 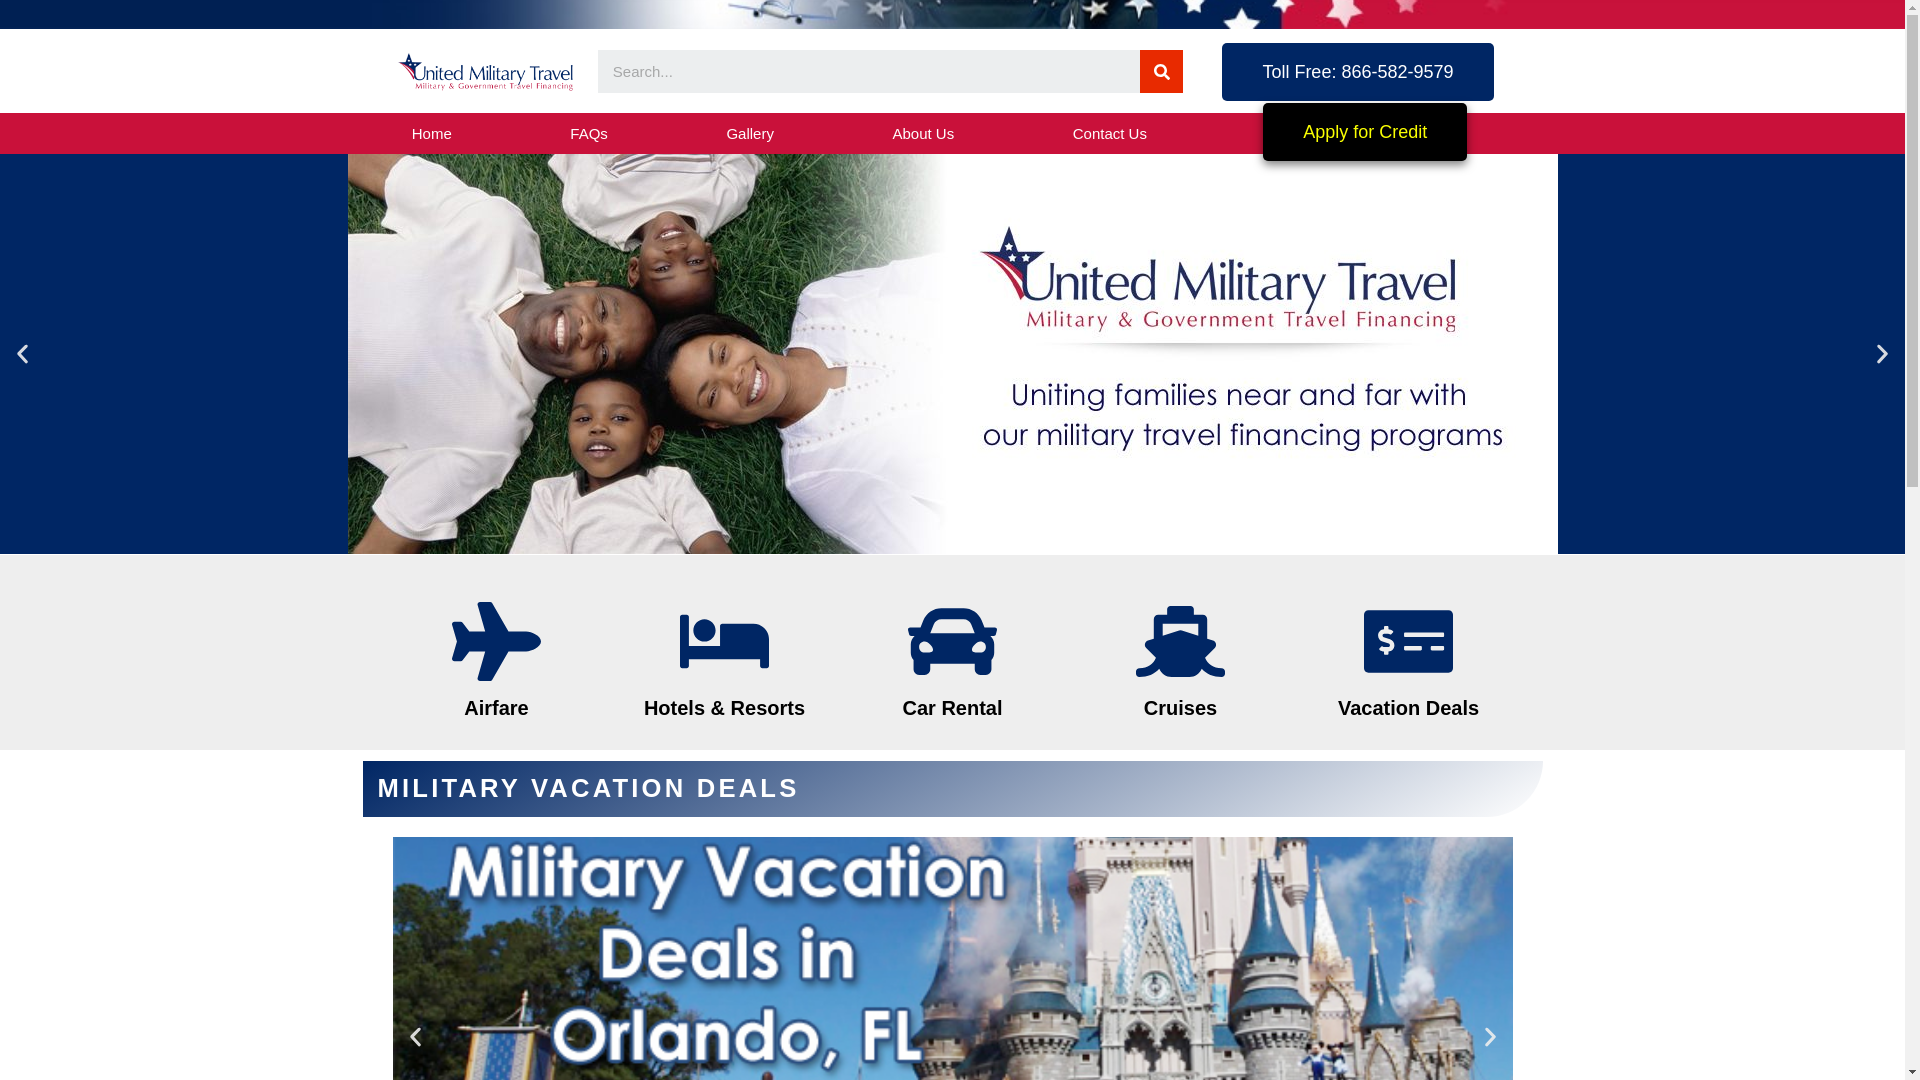 I want to click on Home, so click(x=430, y=142).